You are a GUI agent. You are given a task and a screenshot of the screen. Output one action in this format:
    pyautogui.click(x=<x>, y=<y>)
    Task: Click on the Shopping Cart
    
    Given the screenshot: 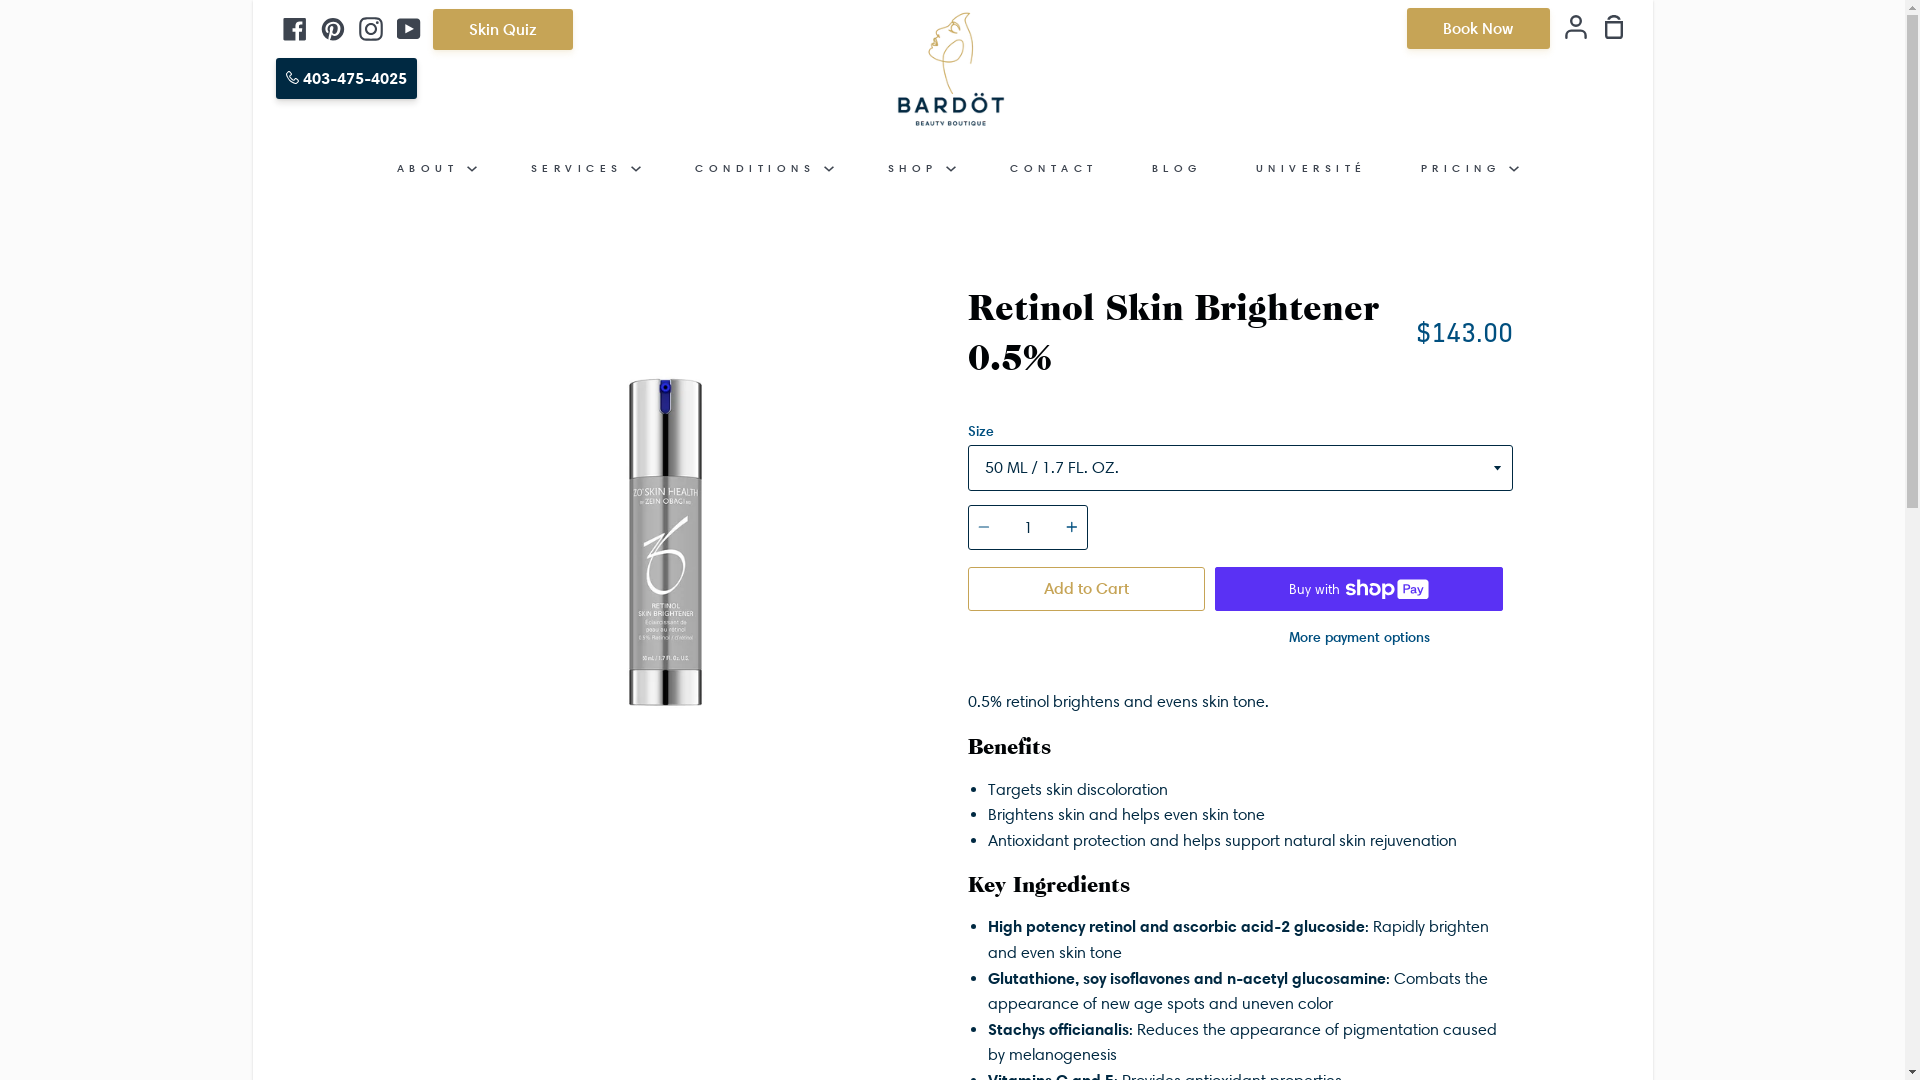 What is the action you would take?
    pyautogui.click(x=1607, y=30)
    